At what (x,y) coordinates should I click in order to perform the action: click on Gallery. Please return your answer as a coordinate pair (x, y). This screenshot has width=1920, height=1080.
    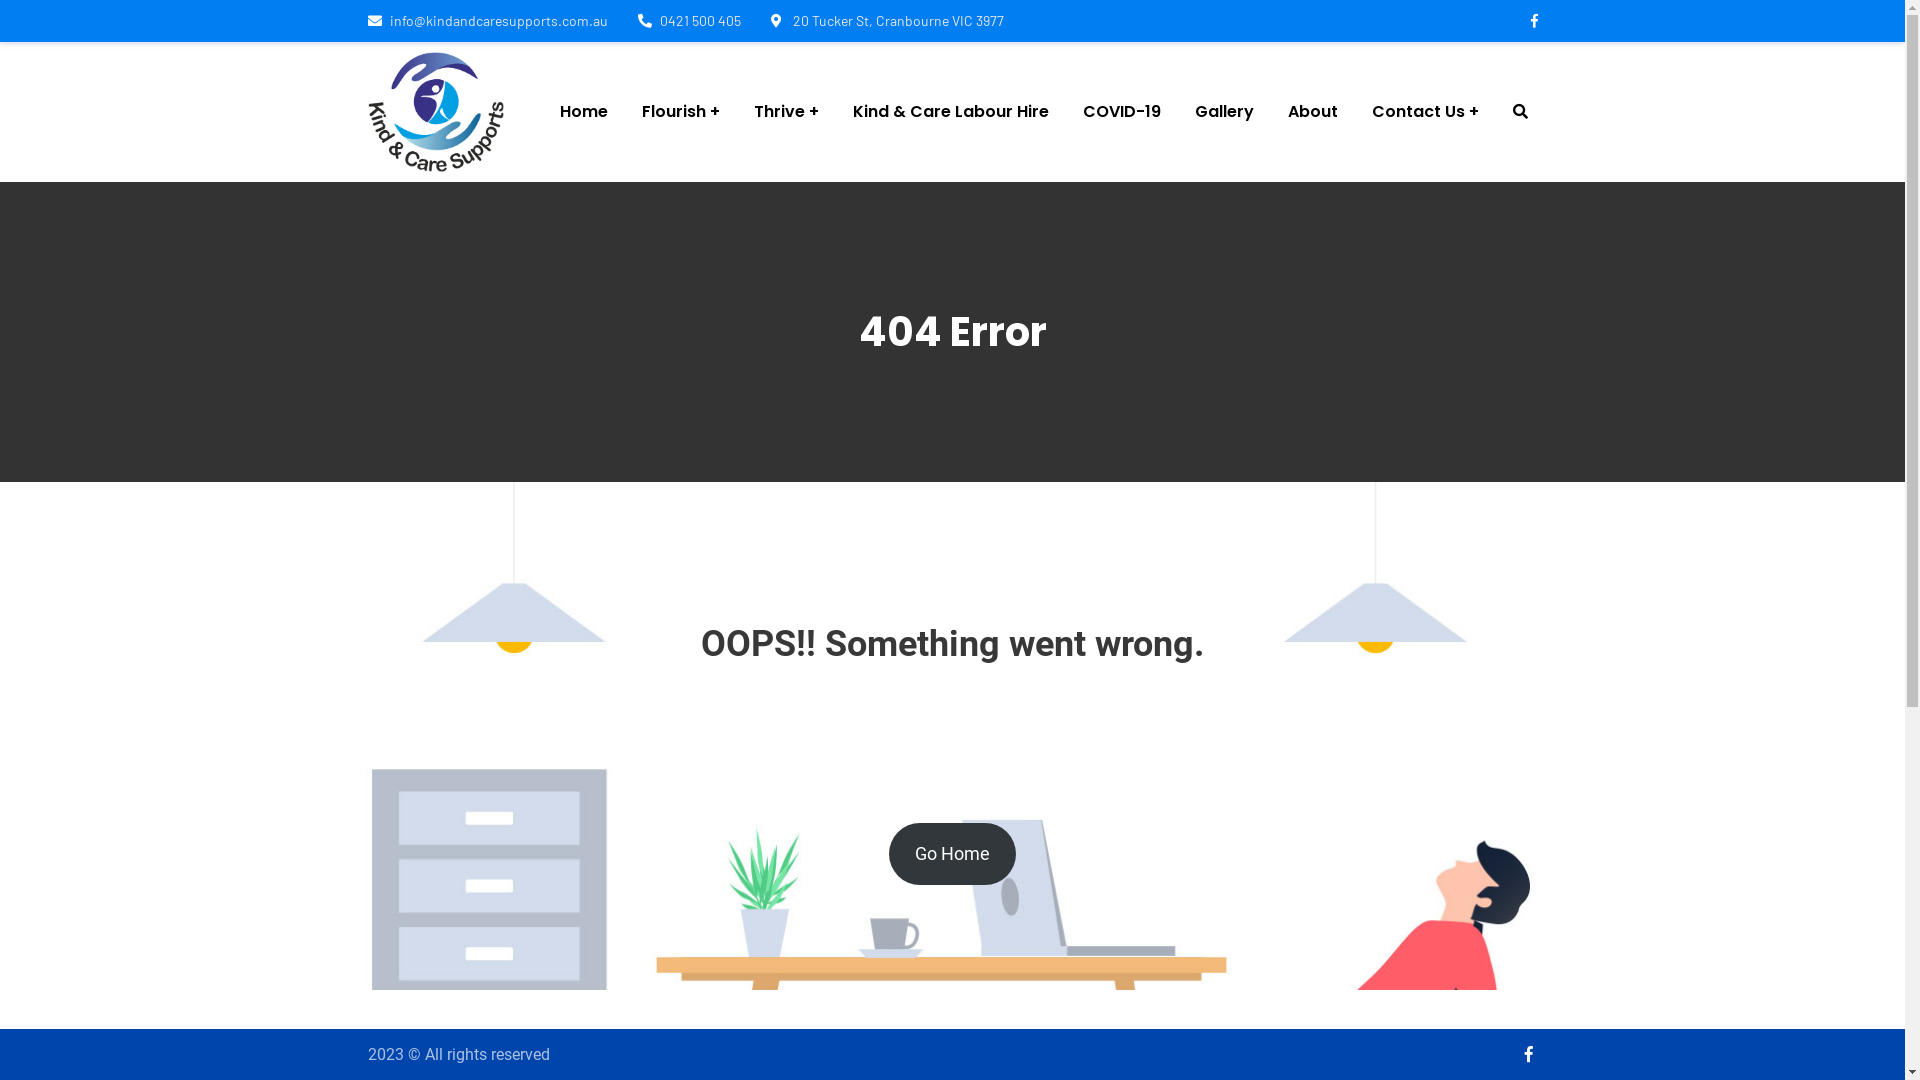
    Looking at the image, I should click on (1224, 112).